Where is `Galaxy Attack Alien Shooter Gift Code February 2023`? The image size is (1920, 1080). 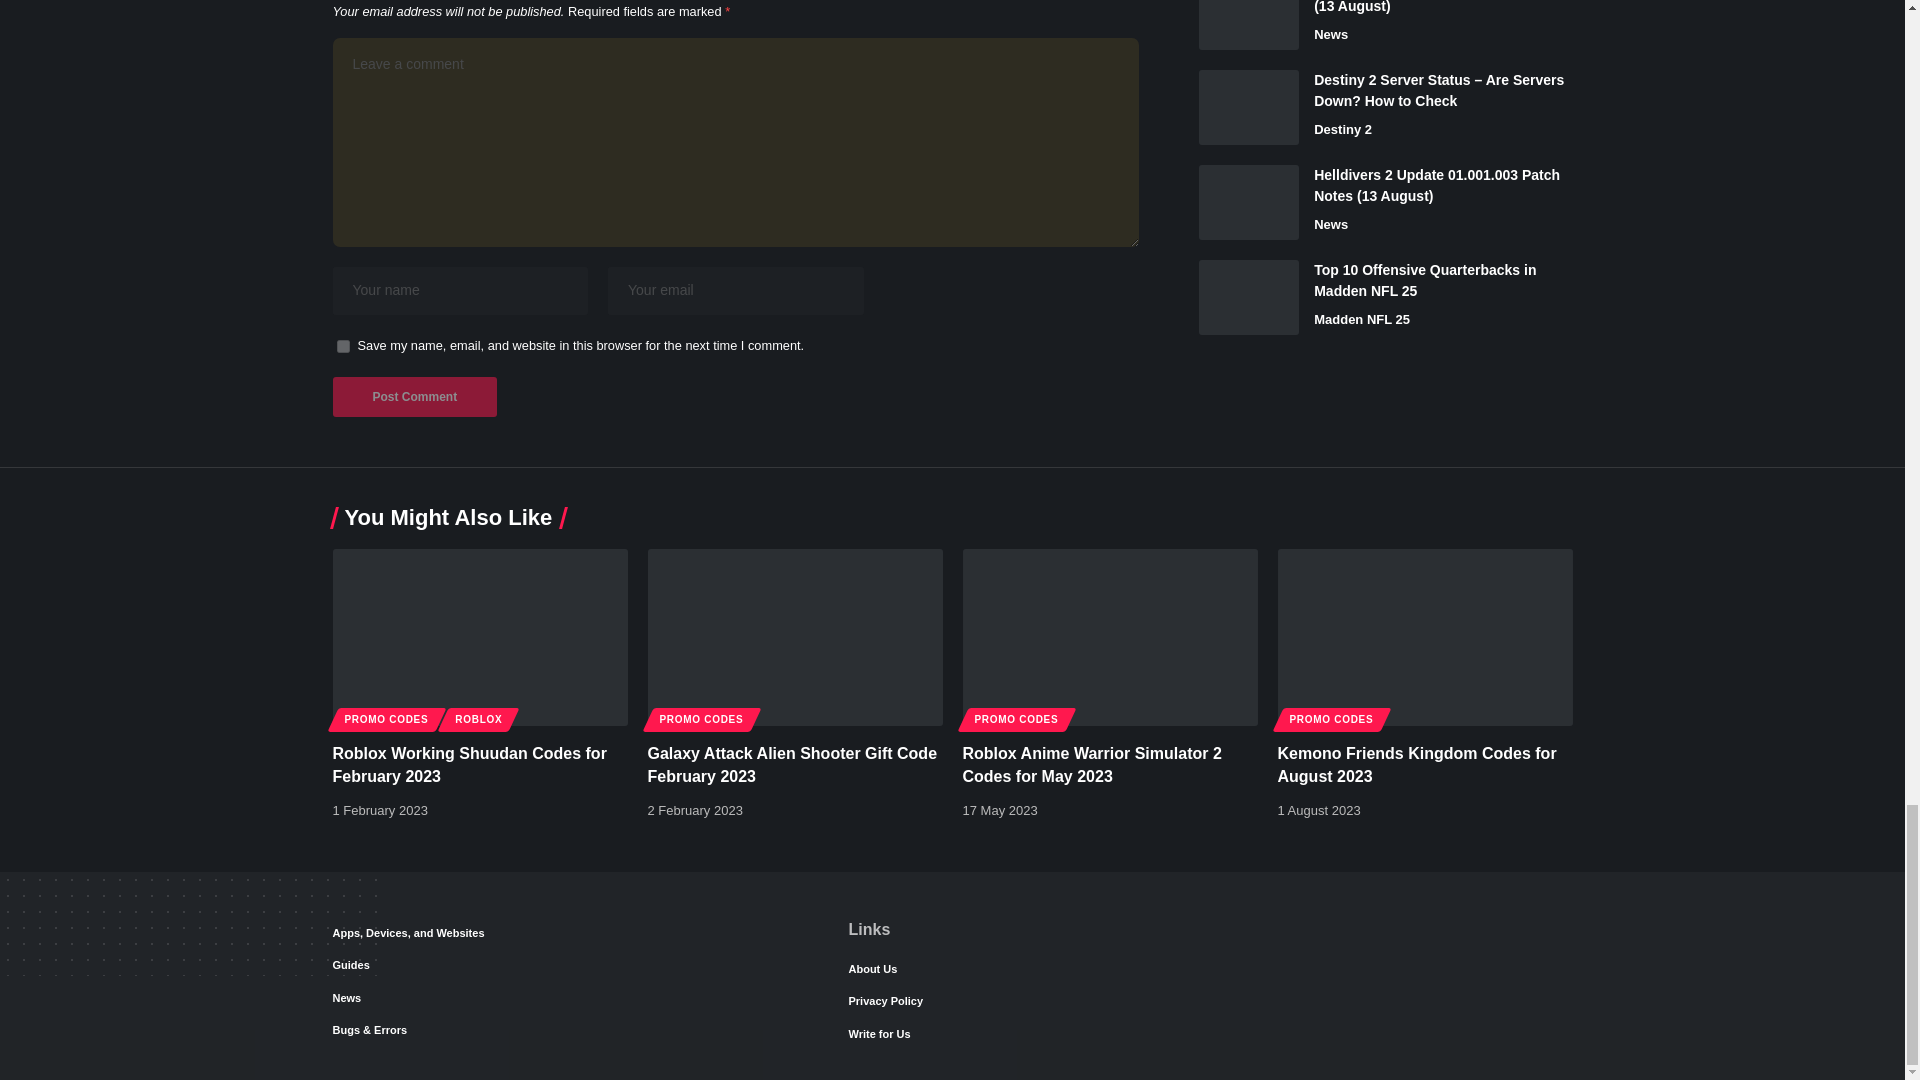 Galaxy Attack Alien Shooter Gift Code February 2023 is located at coordinates (795, 636).